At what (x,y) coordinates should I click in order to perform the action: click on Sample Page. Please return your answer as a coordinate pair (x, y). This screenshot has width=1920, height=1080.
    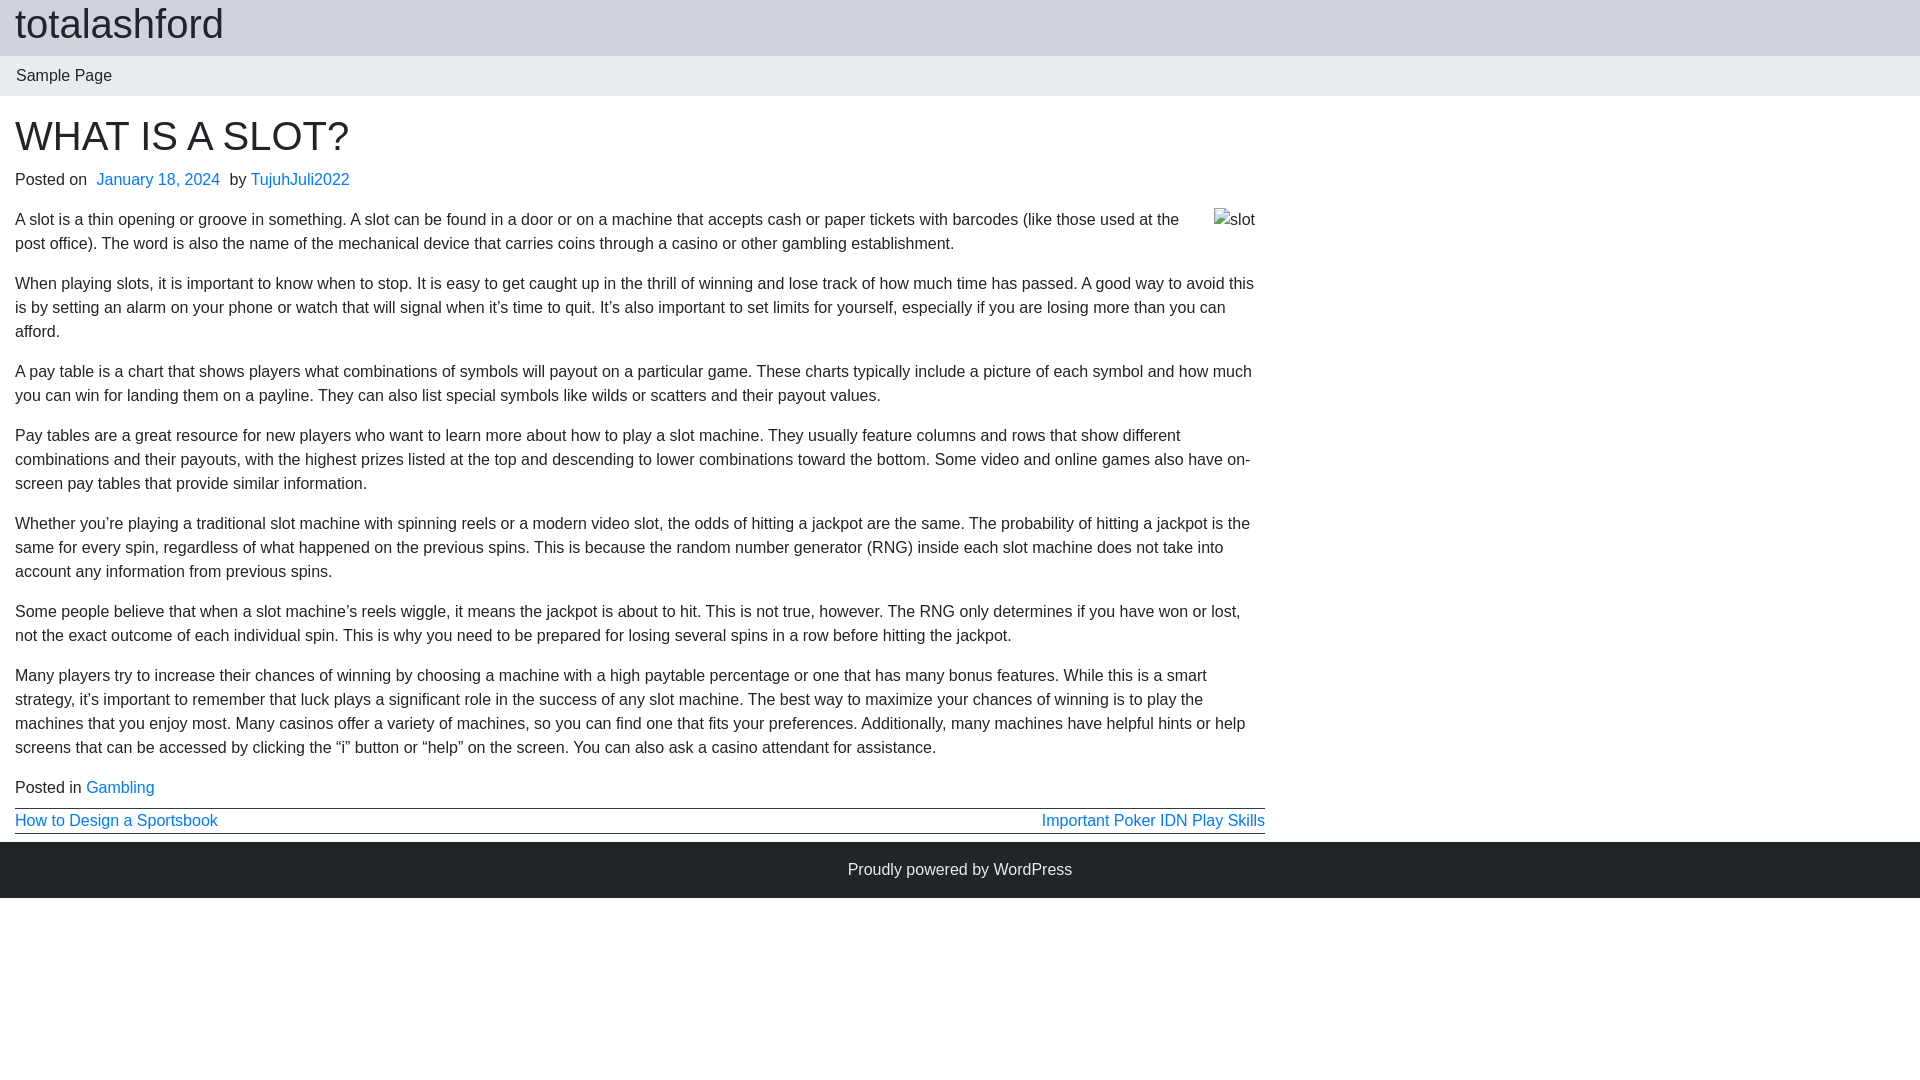
    Looking at the image, I should click on (64, 76).